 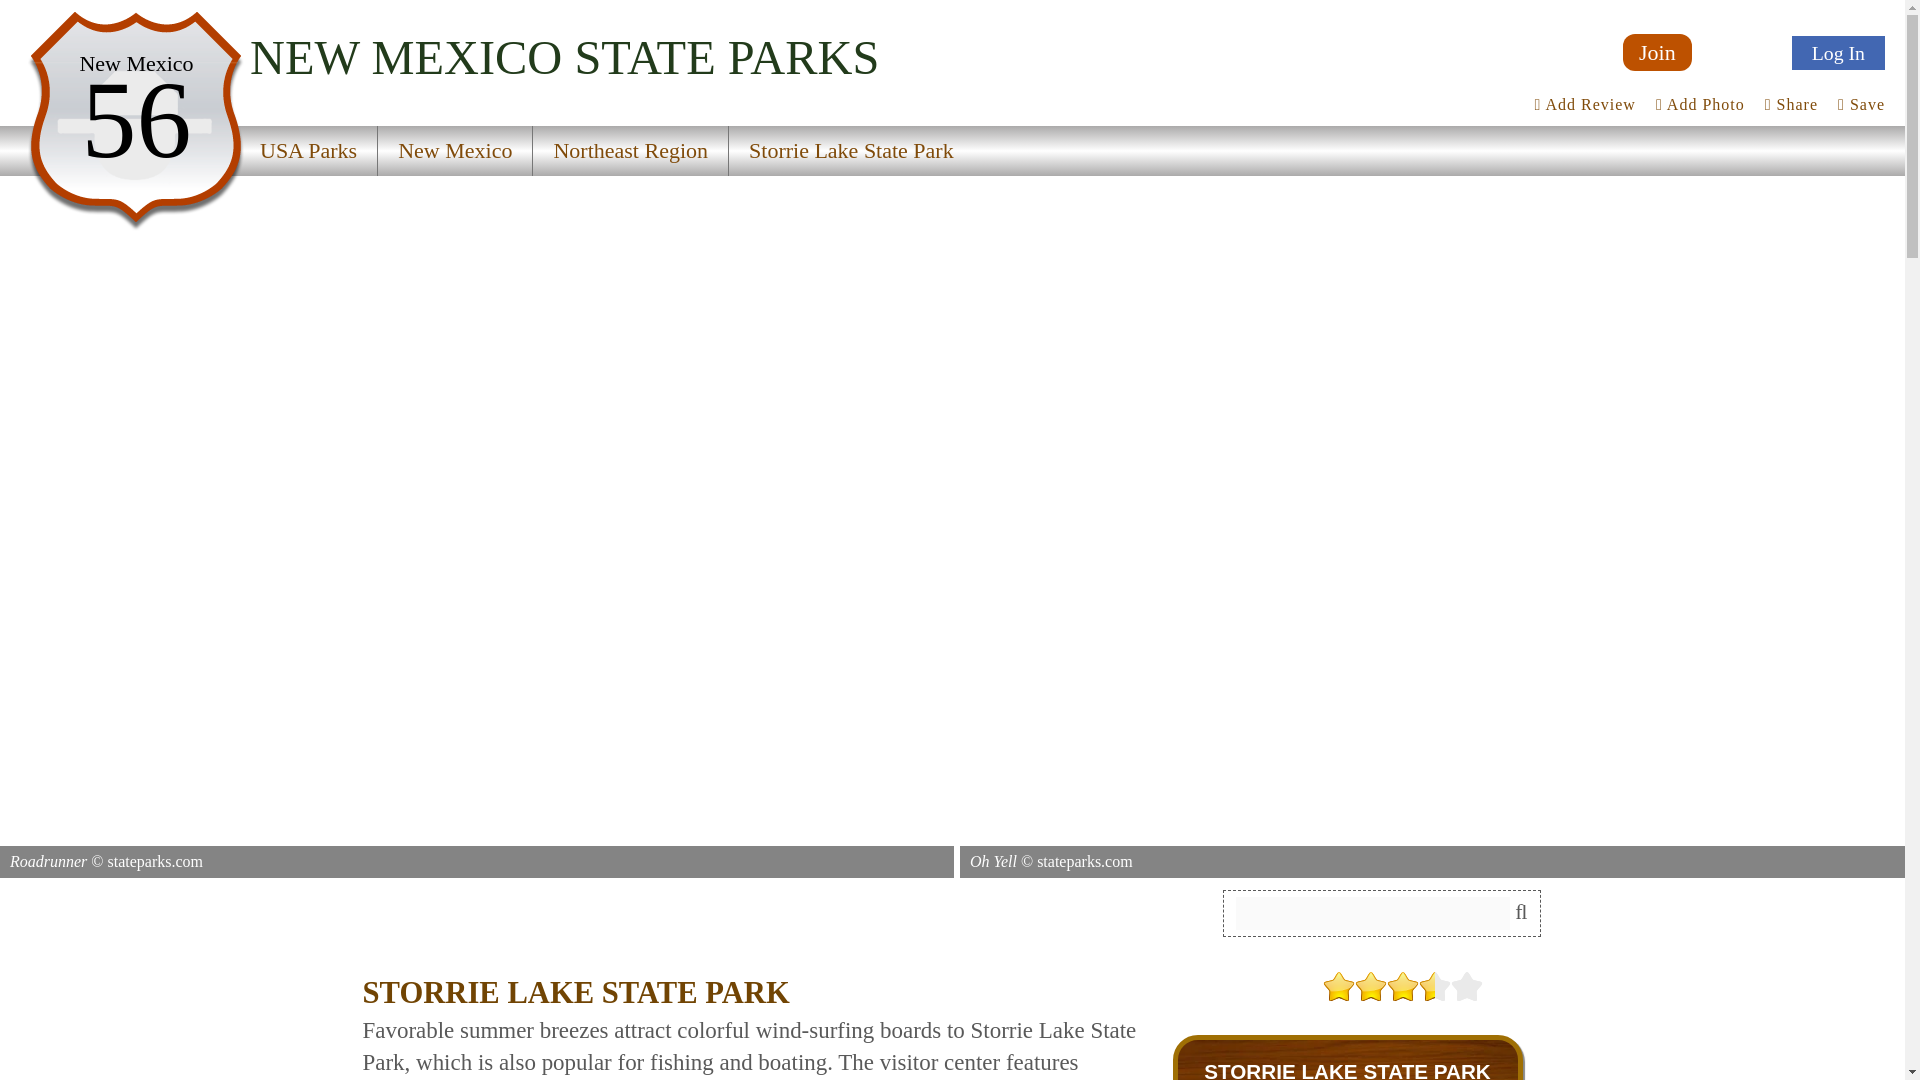 What do you see at coordinates (1584, 104) in the screenshot?
I see `Add Review` at bounding box center [1584, 104].